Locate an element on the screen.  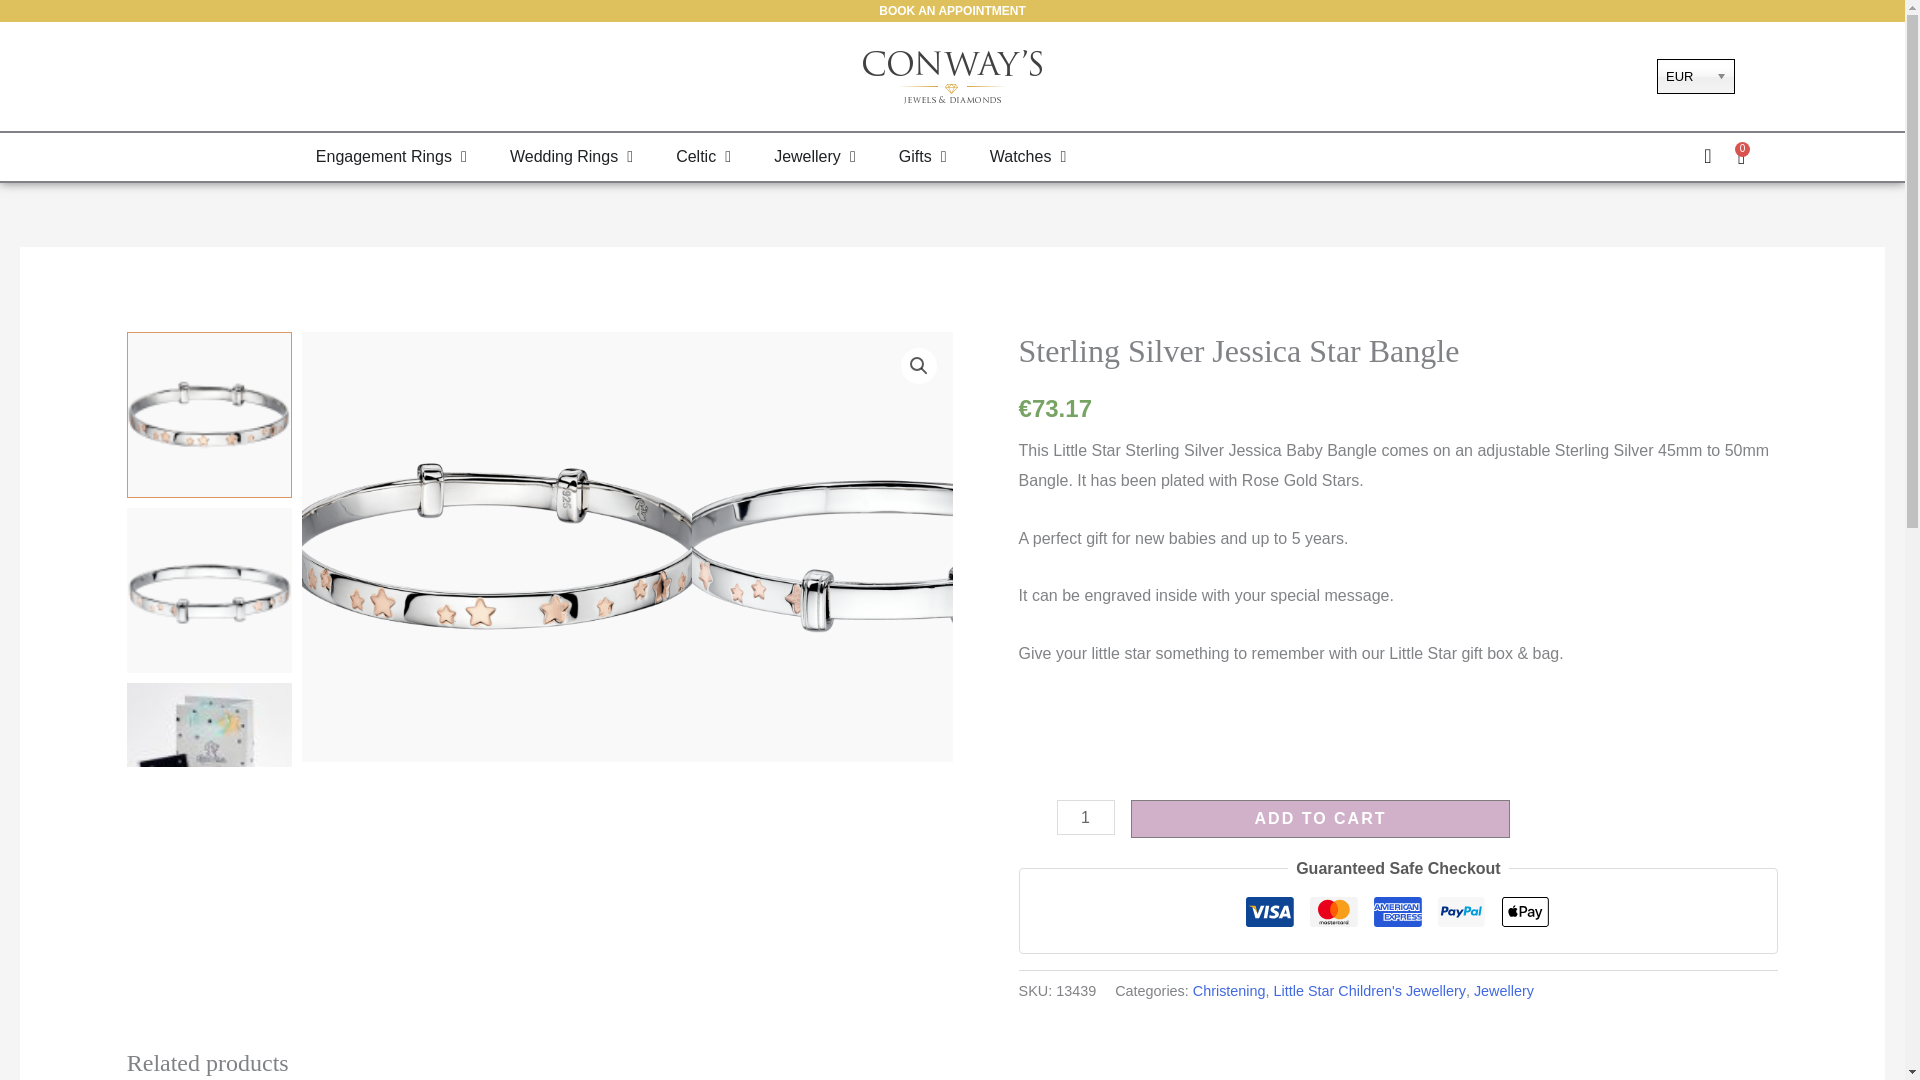
LSB0131 is located at coordinates (496, 546).